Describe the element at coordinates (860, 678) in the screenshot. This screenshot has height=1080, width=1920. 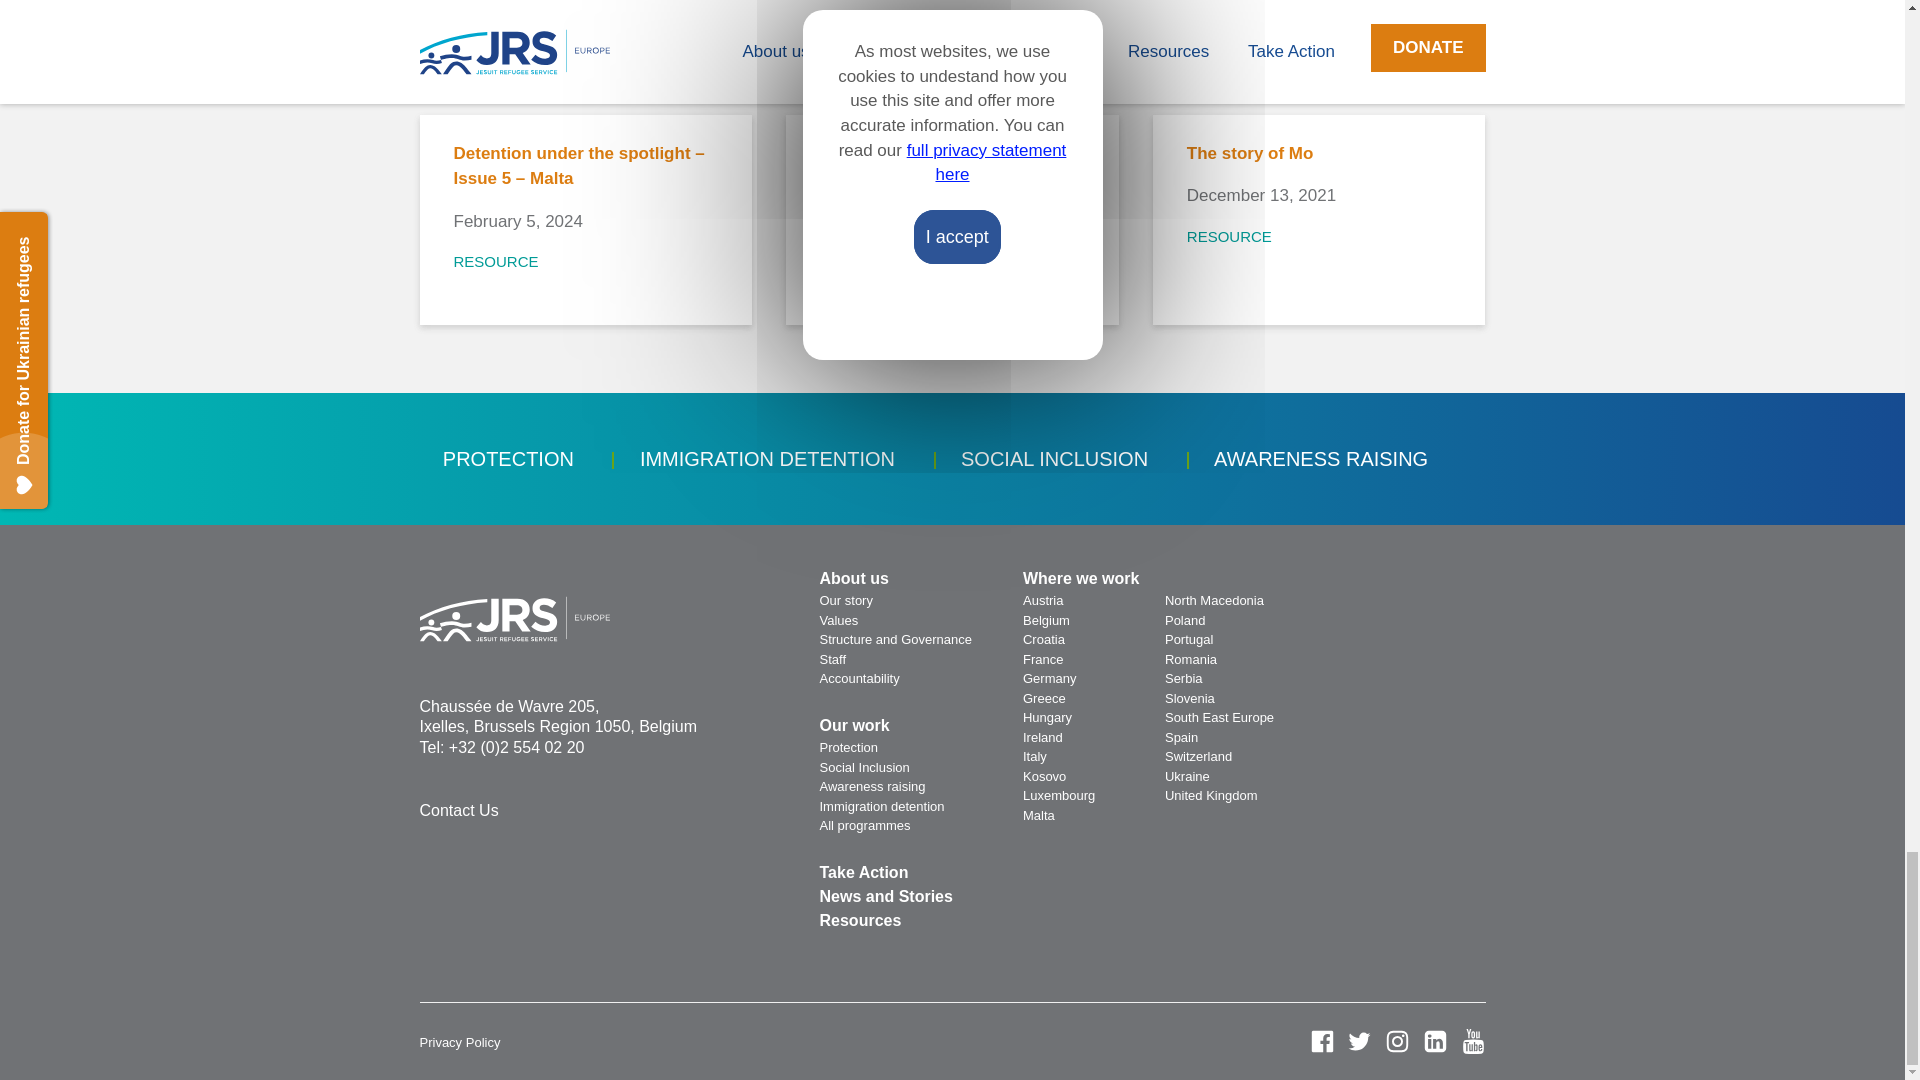
I see `Accountability` at that location.